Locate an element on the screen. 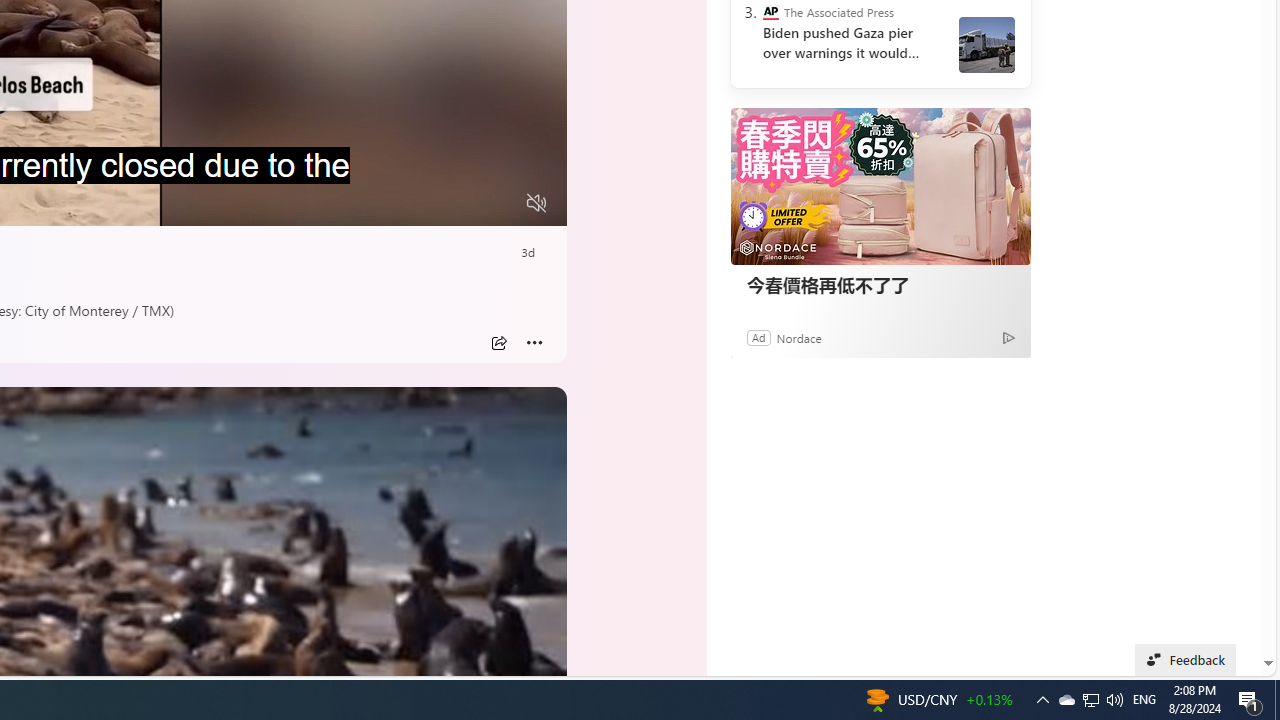  The Associated Press is located at coordinates (770, 12).